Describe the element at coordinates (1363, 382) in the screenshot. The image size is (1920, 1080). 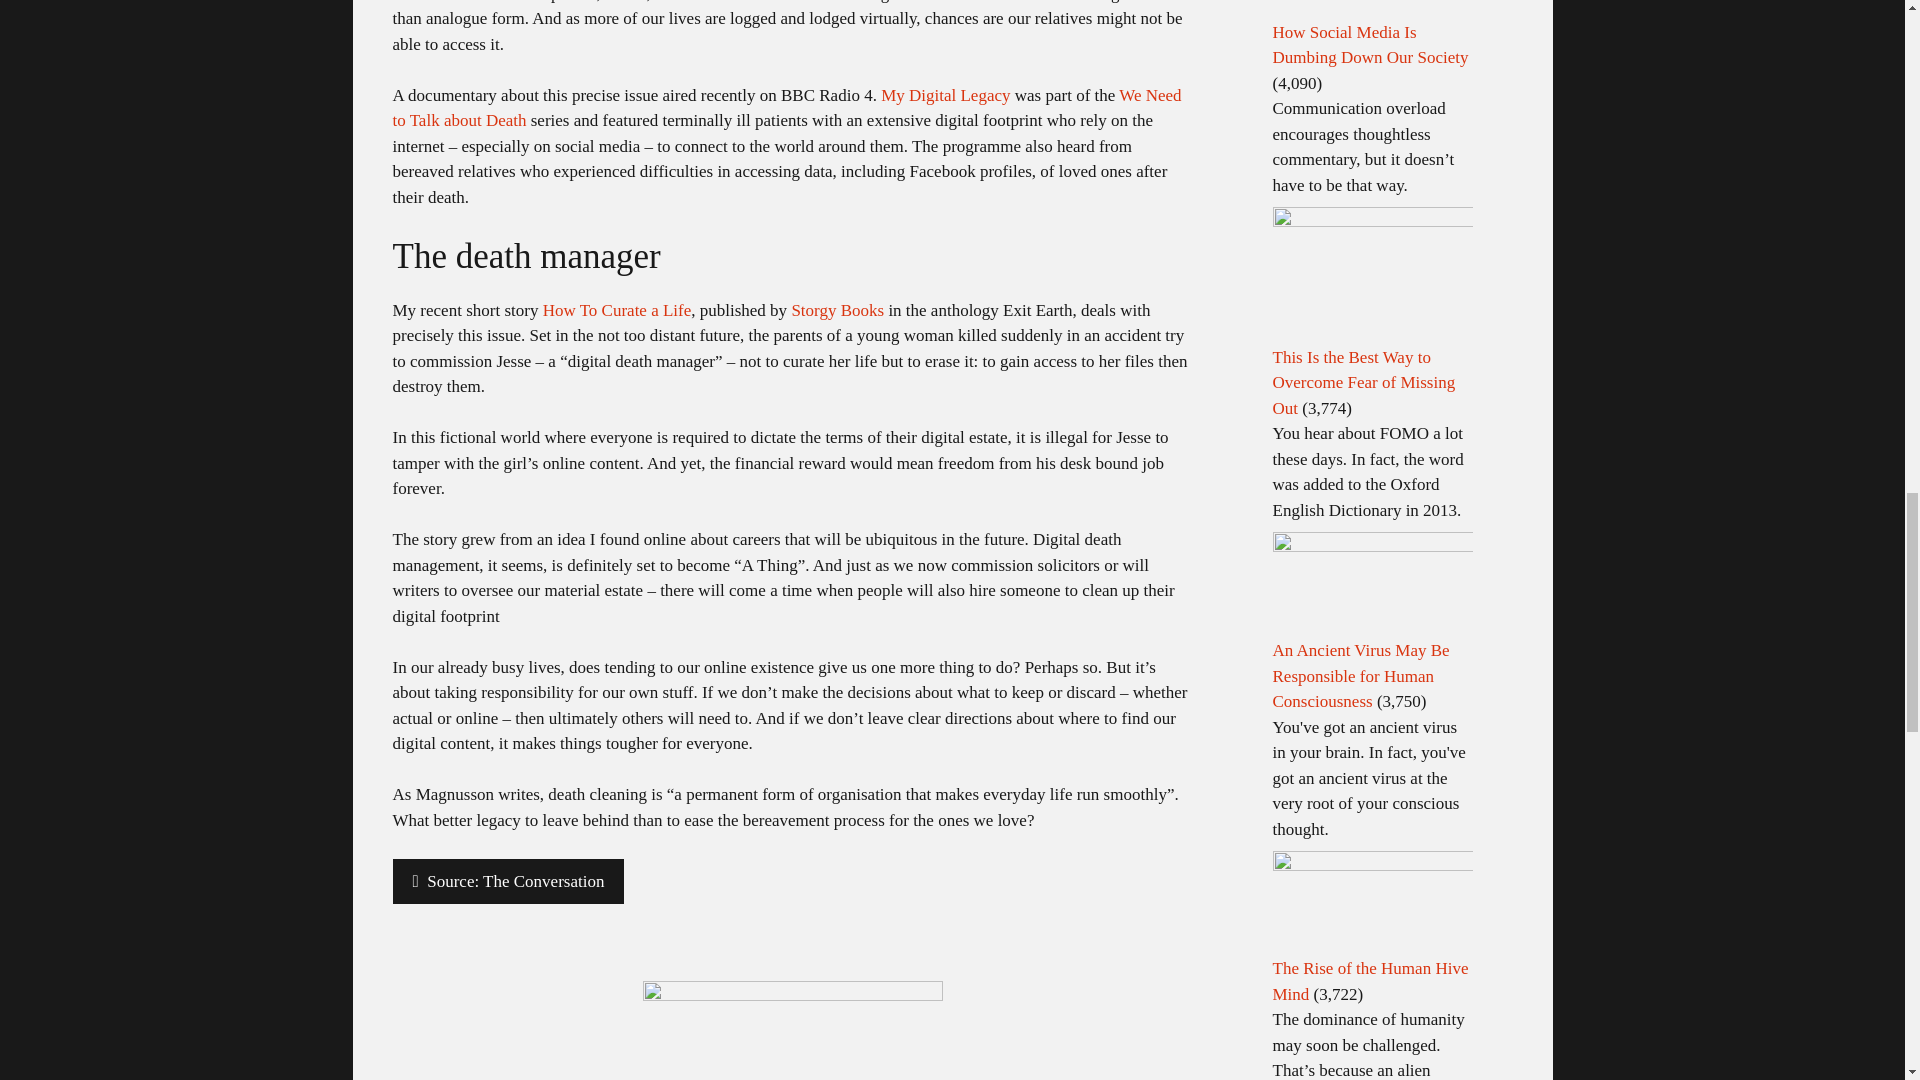
I see `This Is the Best Way to Overcome Fear of Missing Out` at that location.